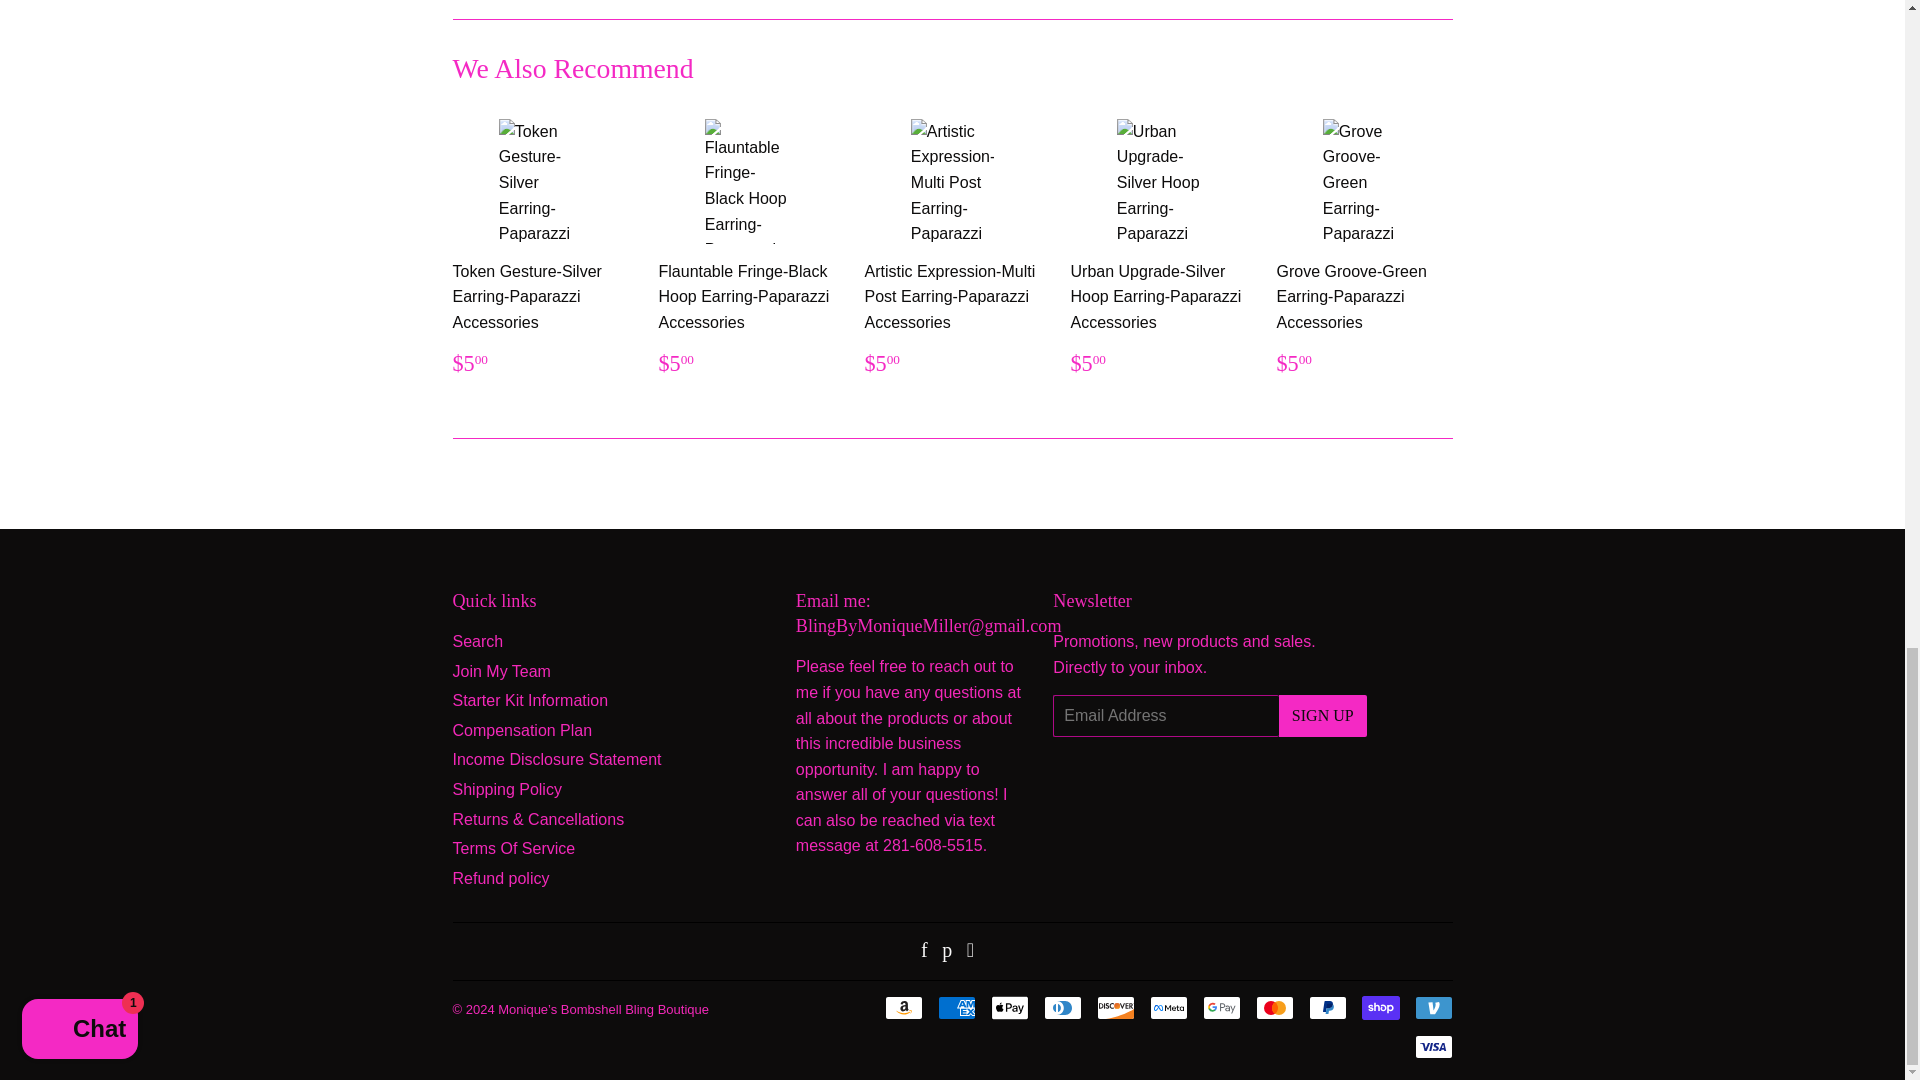  Describe the element at coordinates (1063, 1007) in the screenshot. I see `Diners Club` at that location.